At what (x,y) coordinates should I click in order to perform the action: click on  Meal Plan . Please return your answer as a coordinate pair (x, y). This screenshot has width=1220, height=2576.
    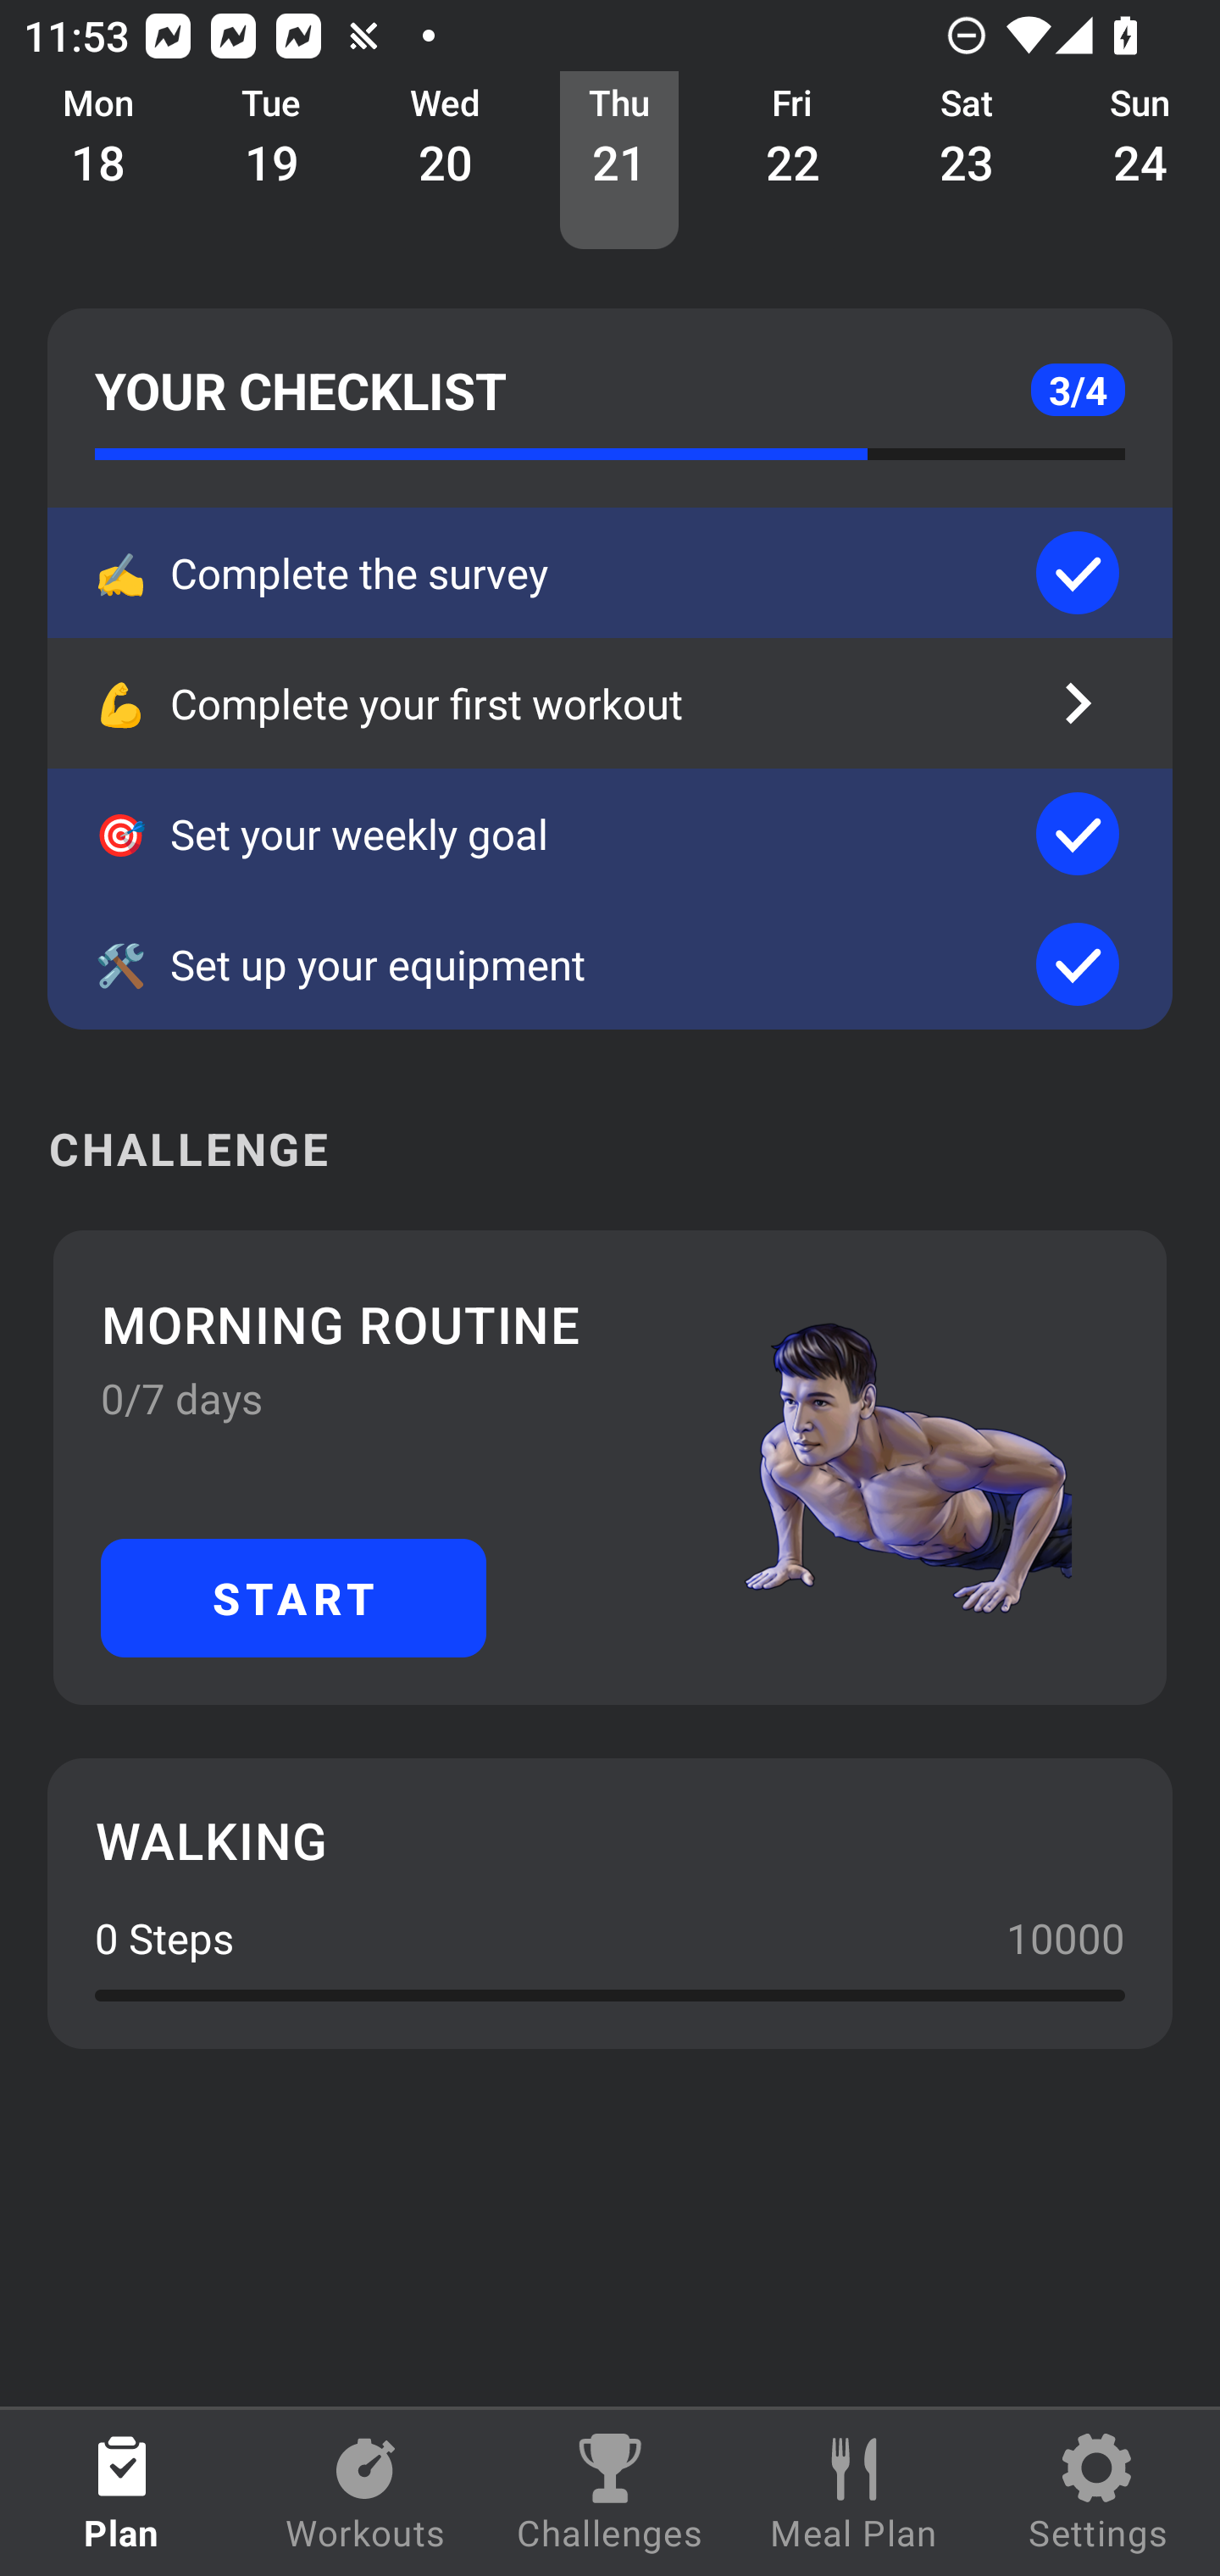
    Looking at the image, I should click on (854, 2493).